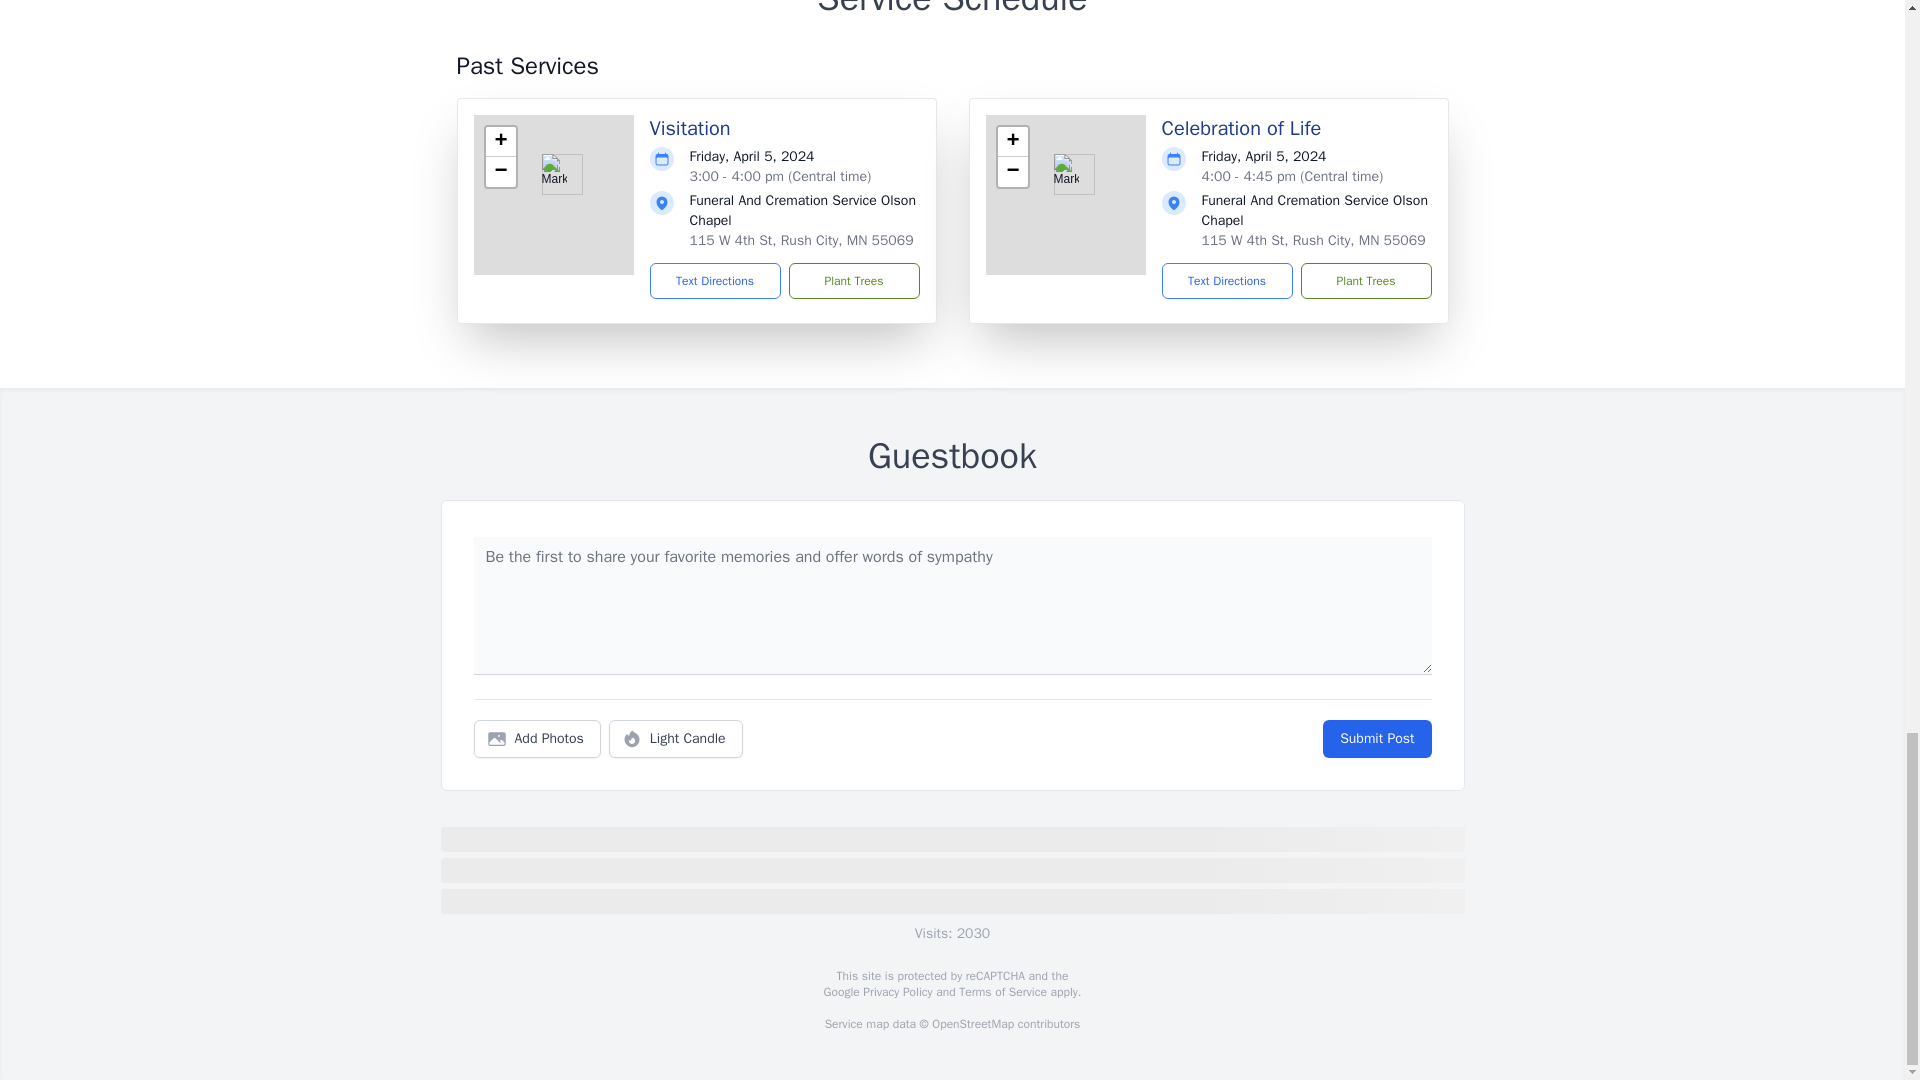 Image resolution: width=1920 pixels, height=1080 pixels. What do you see at coordinates (1012, 142) in the screenshot?
I see `Zoom in` at bounding box center [1012, 142].